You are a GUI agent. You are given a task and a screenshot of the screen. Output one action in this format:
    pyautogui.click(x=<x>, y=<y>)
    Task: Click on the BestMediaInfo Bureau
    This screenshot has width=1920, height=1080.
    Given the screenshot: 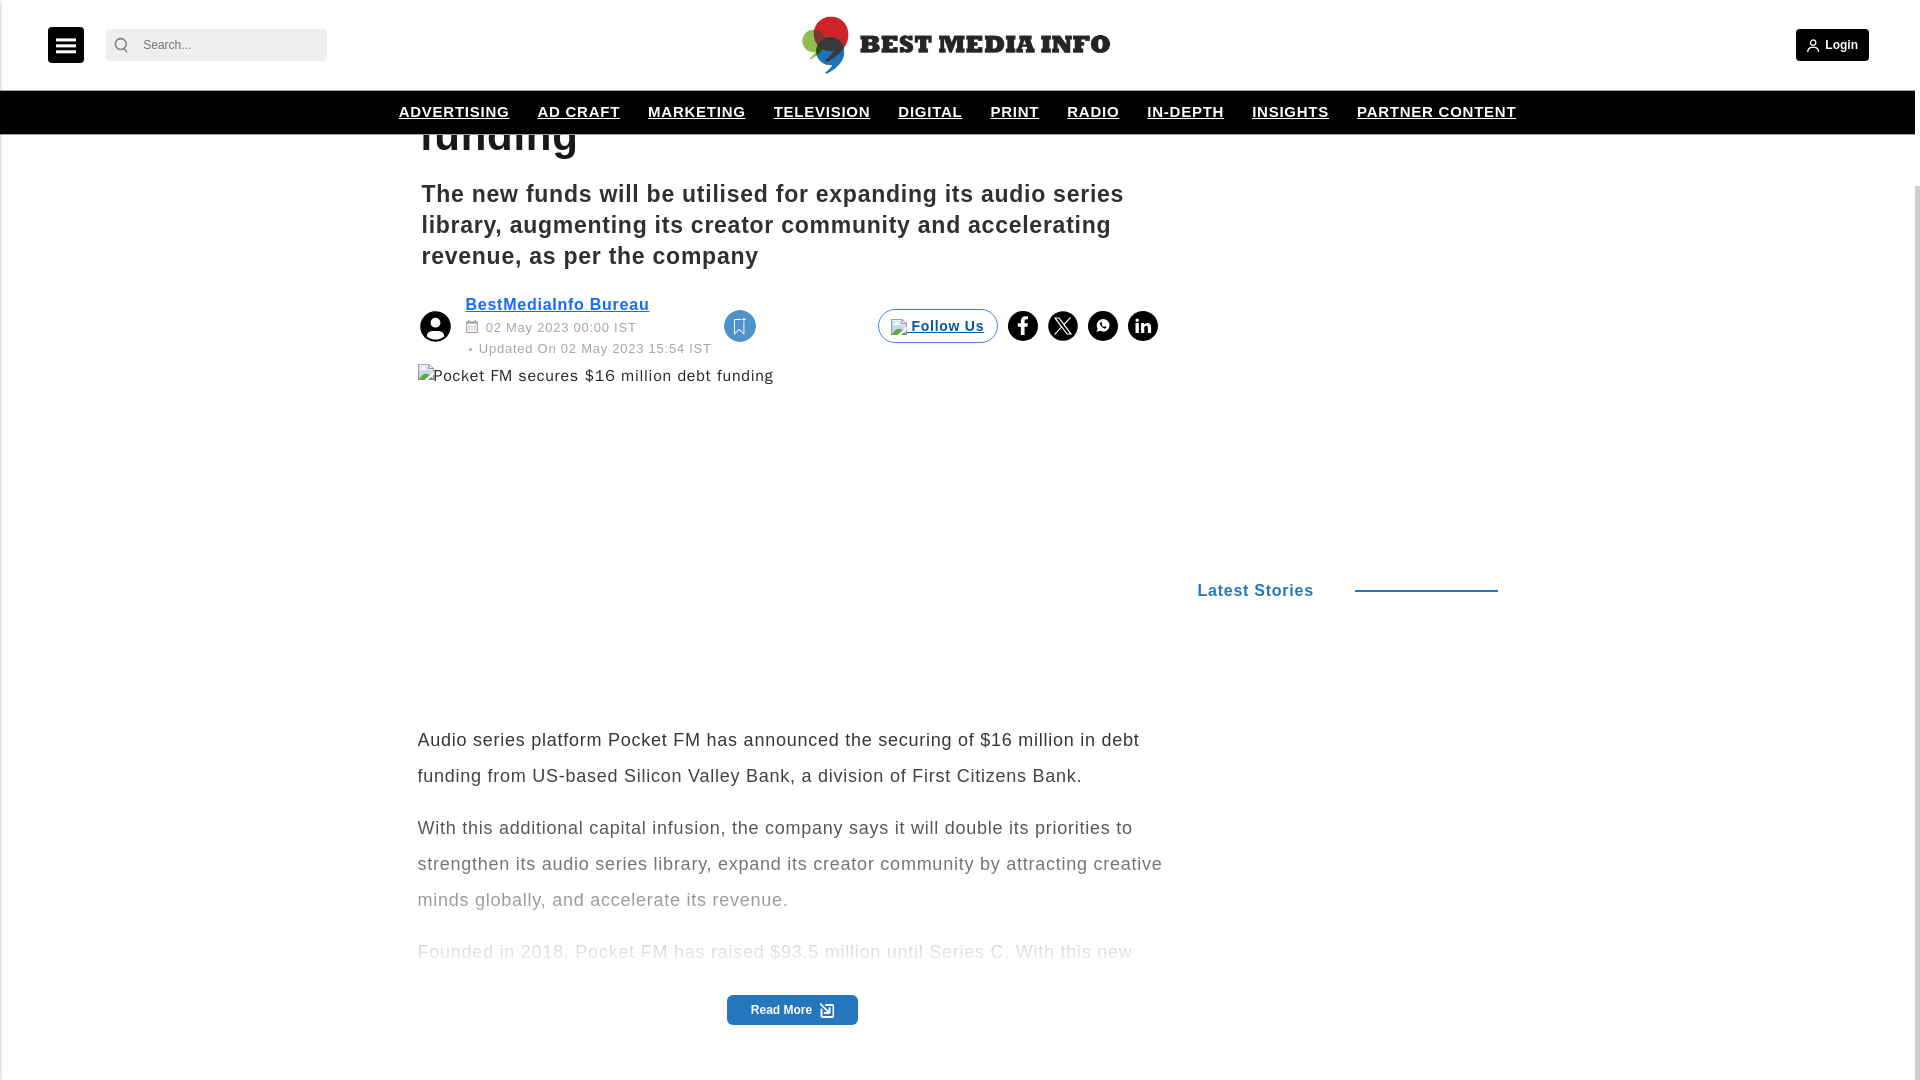 What is the action you would take?
    pyautogui.click(x=558, y=304)
    